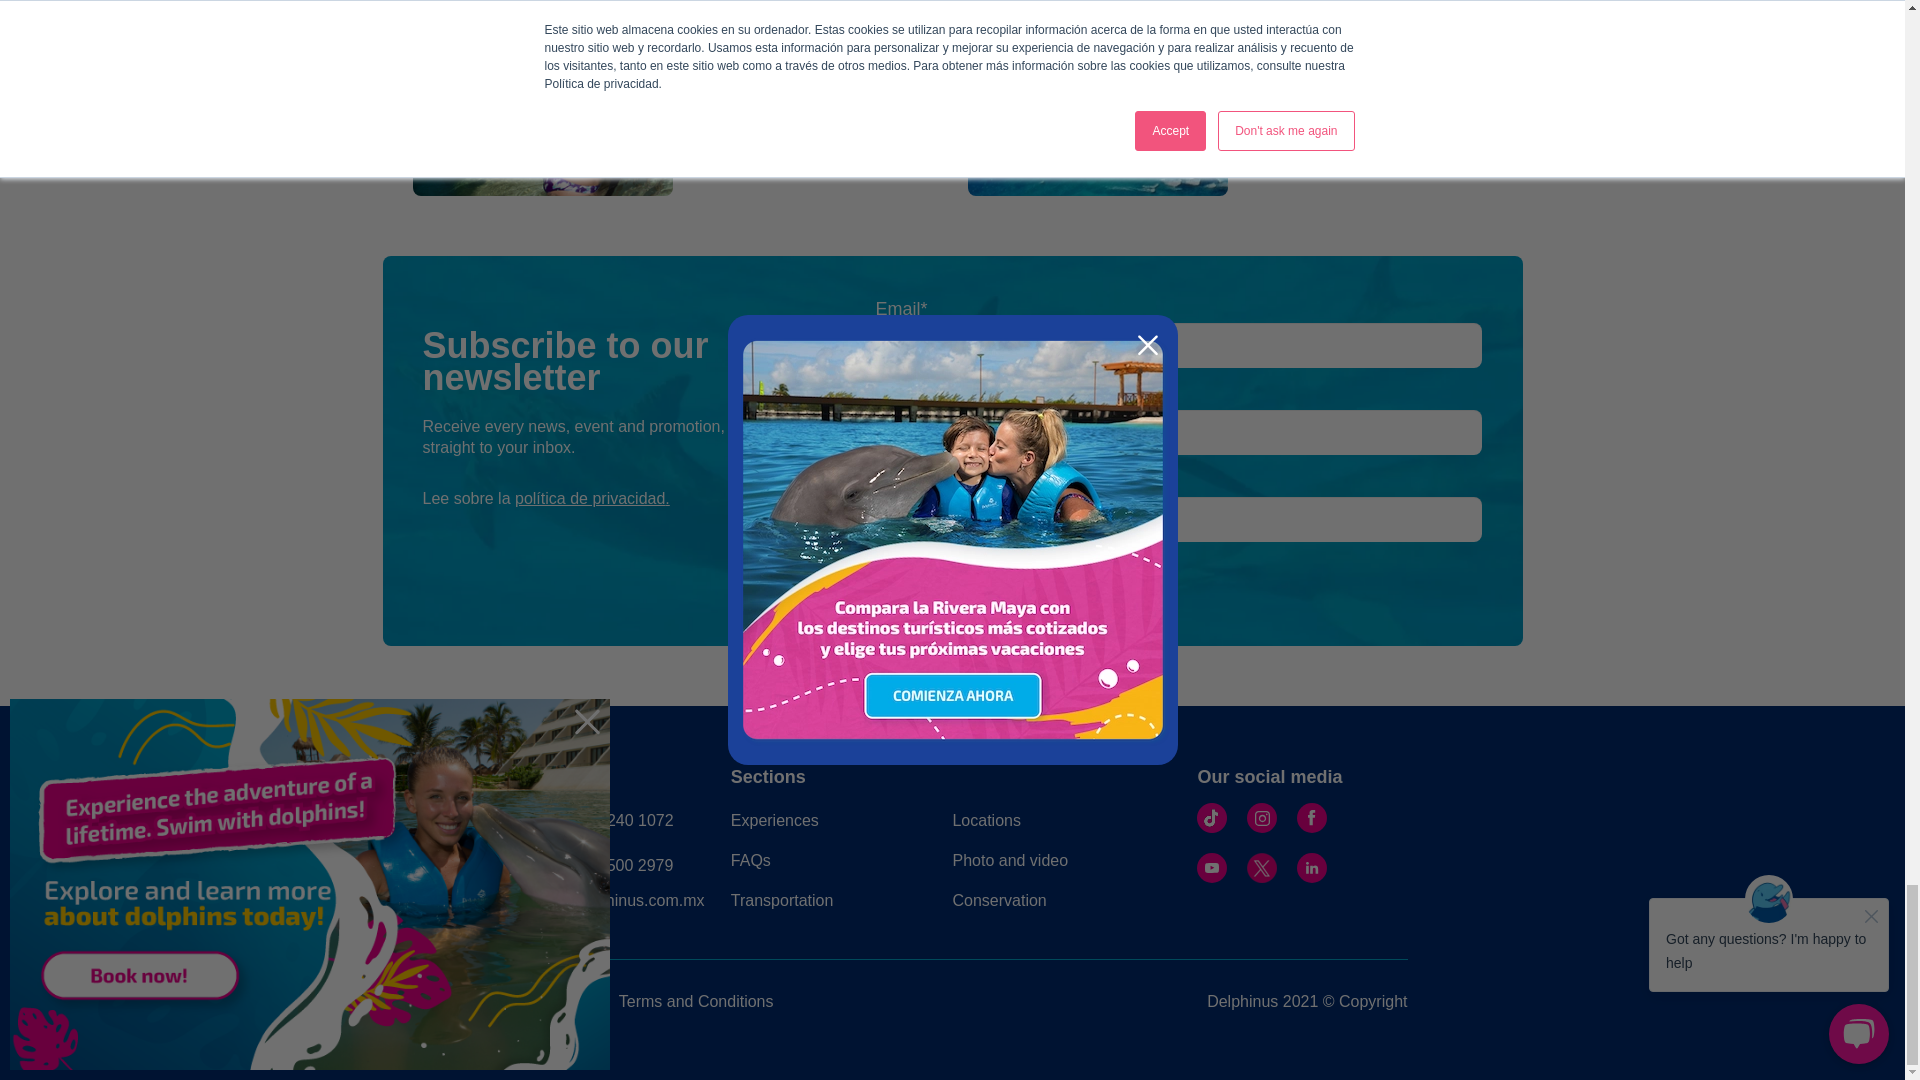 This screenshot has height=1080, width=1920. What do you see at coordinates (1322, 14) in the screenshot?
I see `Best place to swimming` at bounding box center [1322, 14].